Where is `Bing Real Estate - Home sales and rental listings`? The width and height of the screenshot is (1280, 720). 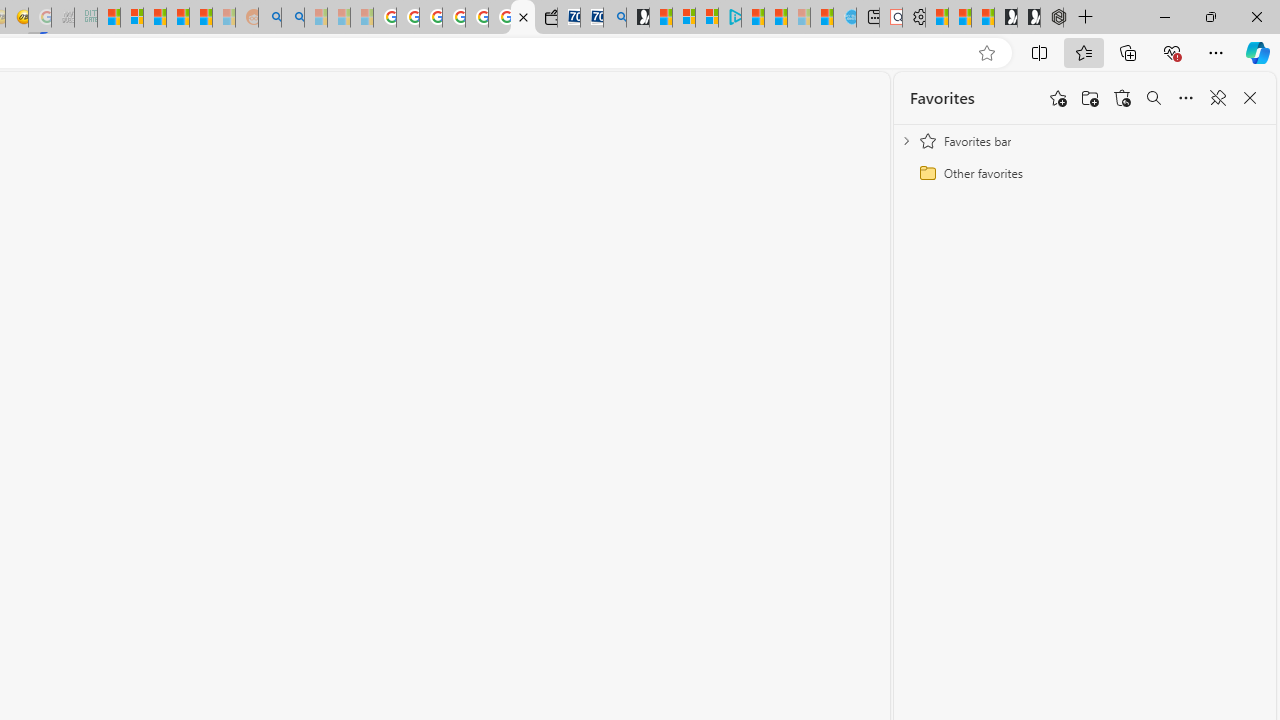
Bing Real Estate - Home sales and rental listings is located at coordinates (614, 18).